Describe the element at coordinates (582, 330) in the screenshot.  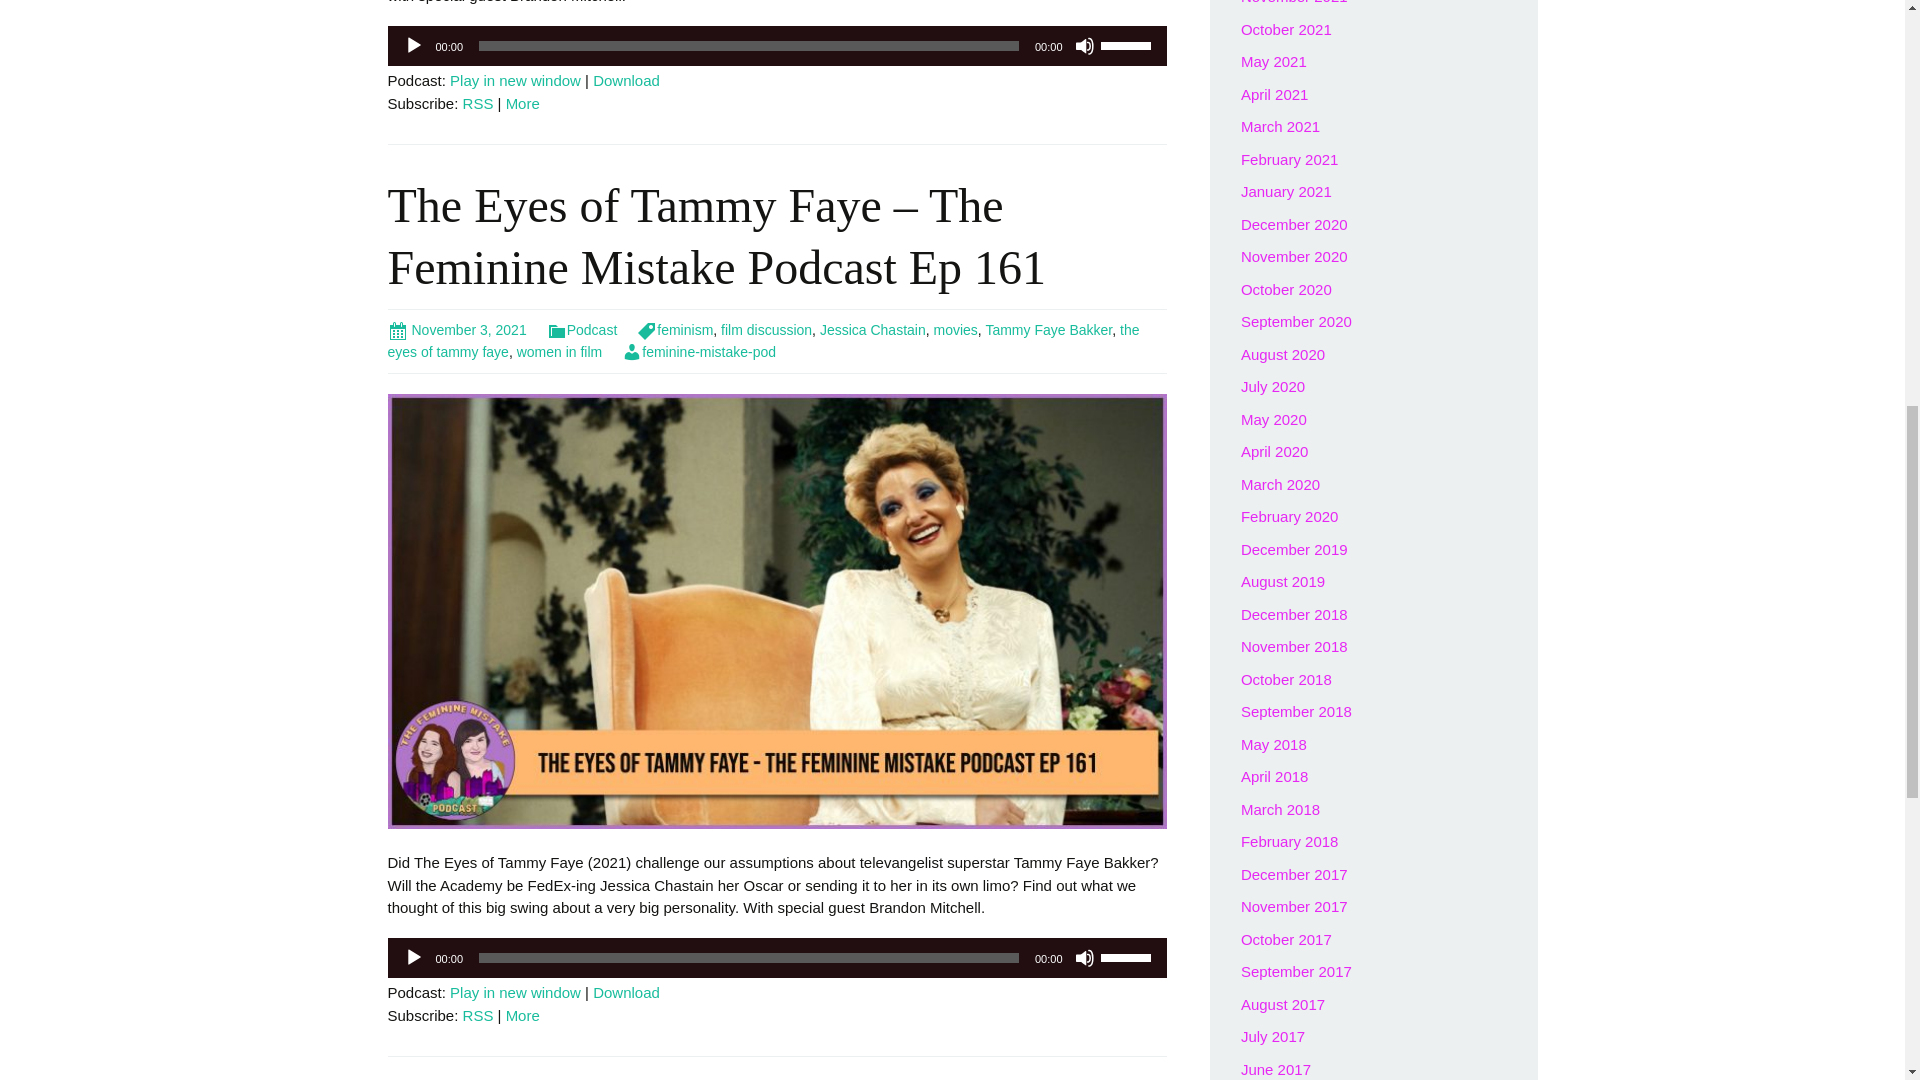
I see `Podcast` at that location.